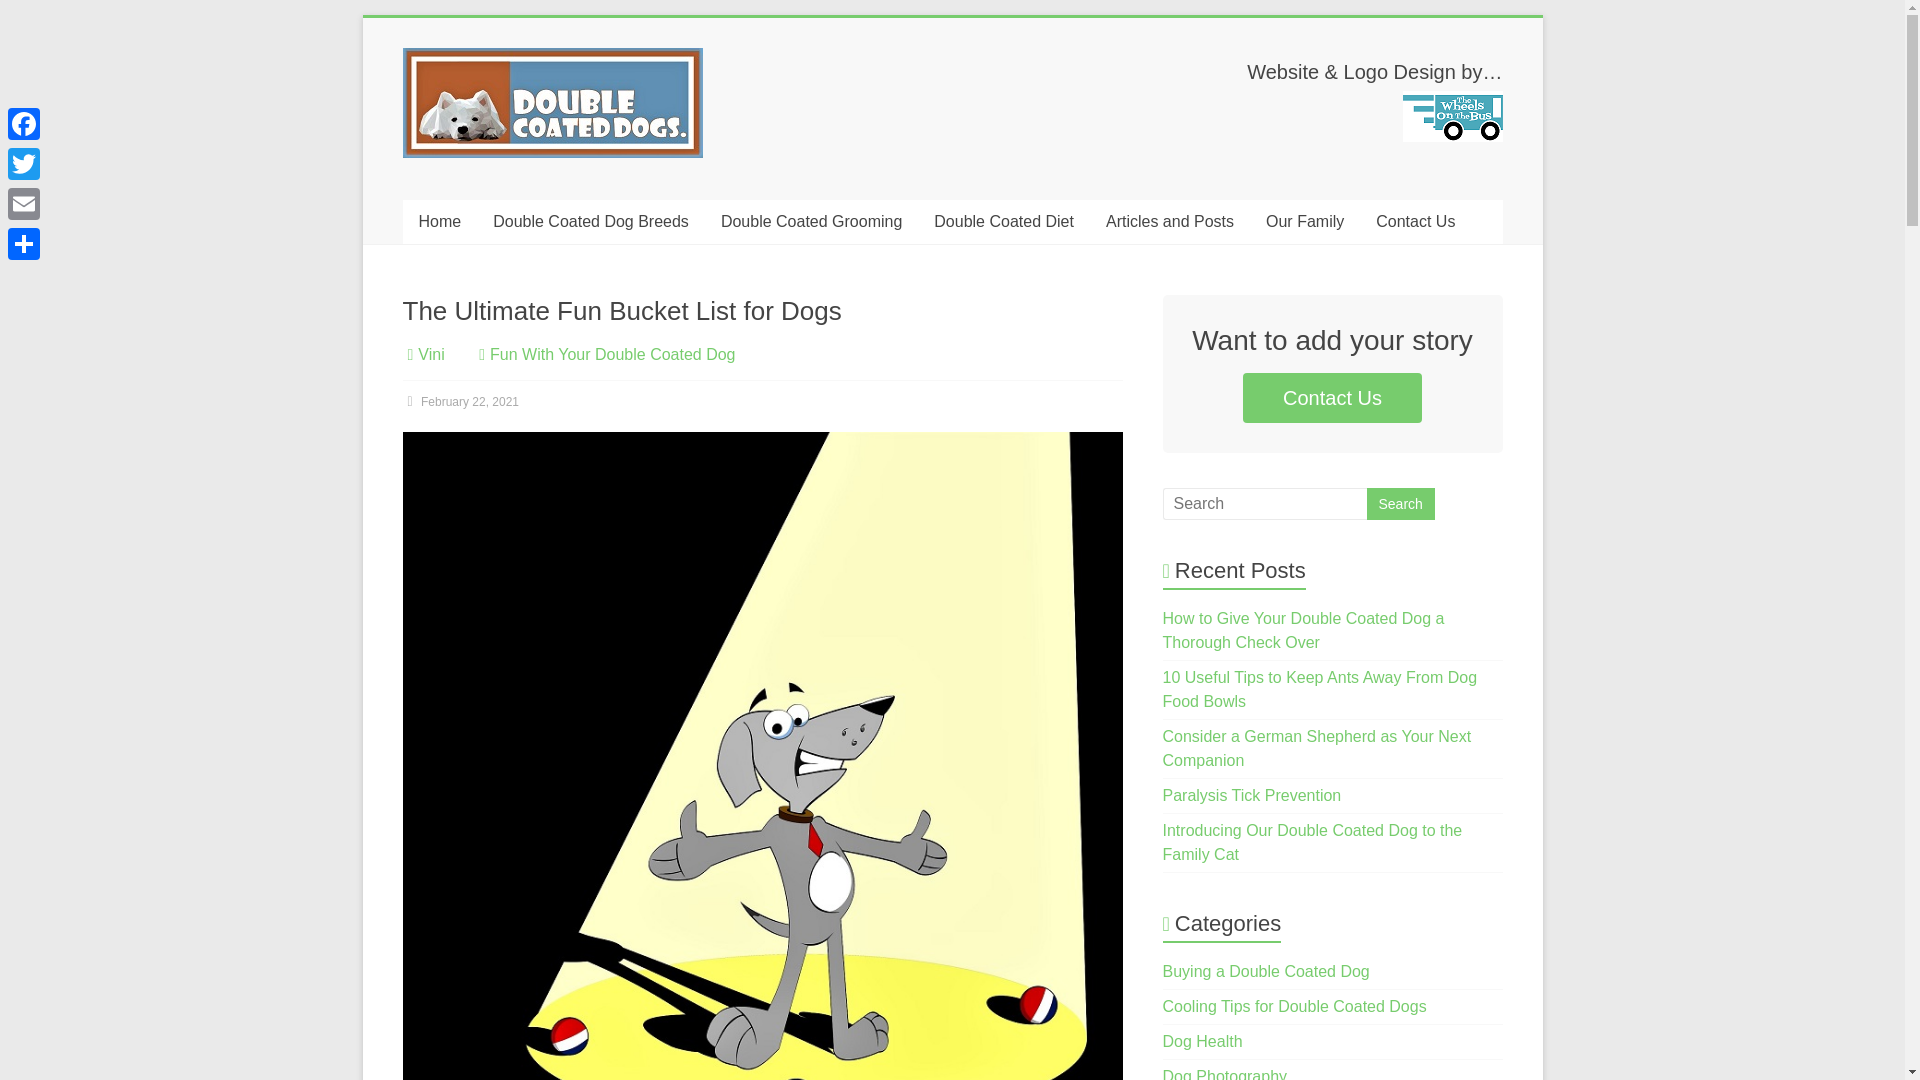 Image resolution: width=1920 pixels, height=1080 pixels. Describe the element at coordinates (1318, 748) in the screenshot. I see `Consider a German Shepherd as Your Next Companion` at that location.